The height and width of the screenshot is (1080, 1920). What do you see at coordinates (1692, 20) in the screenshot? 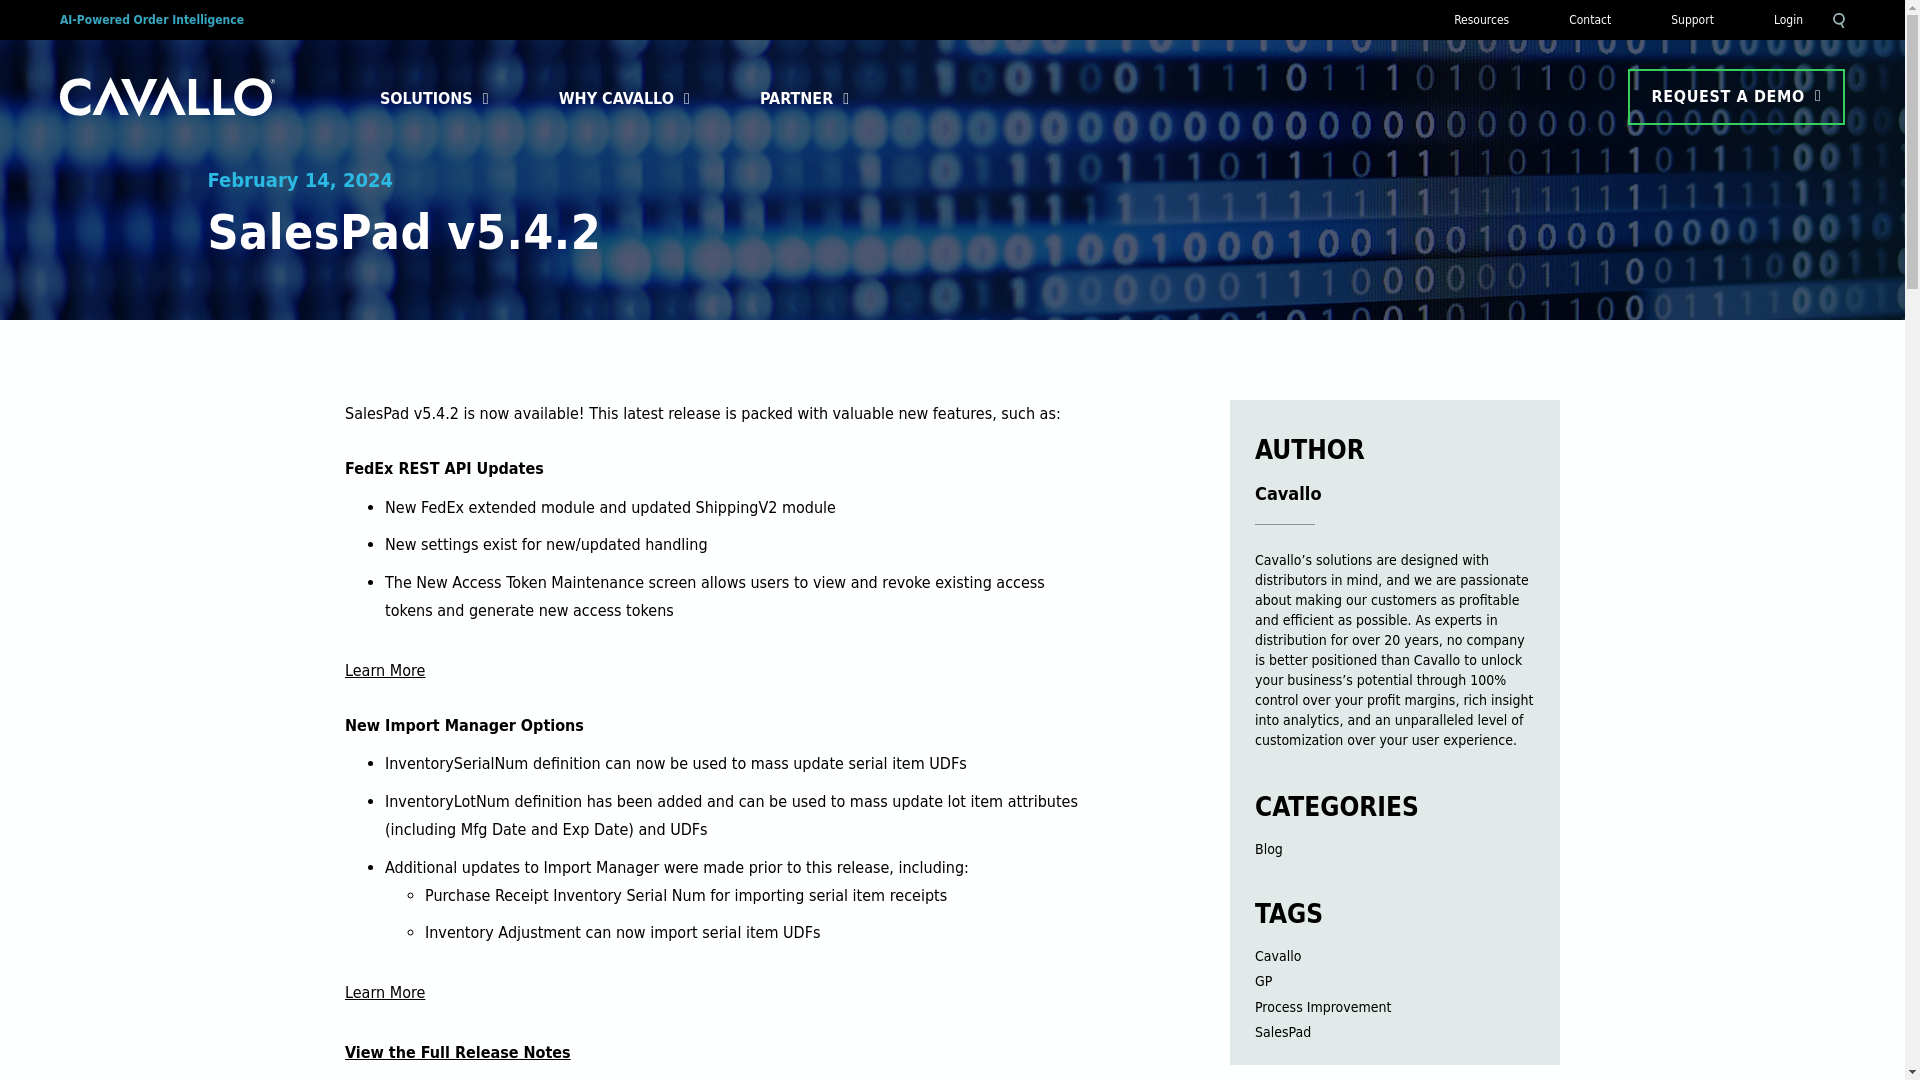
I see `Support` at bounding box center [1692, 20].